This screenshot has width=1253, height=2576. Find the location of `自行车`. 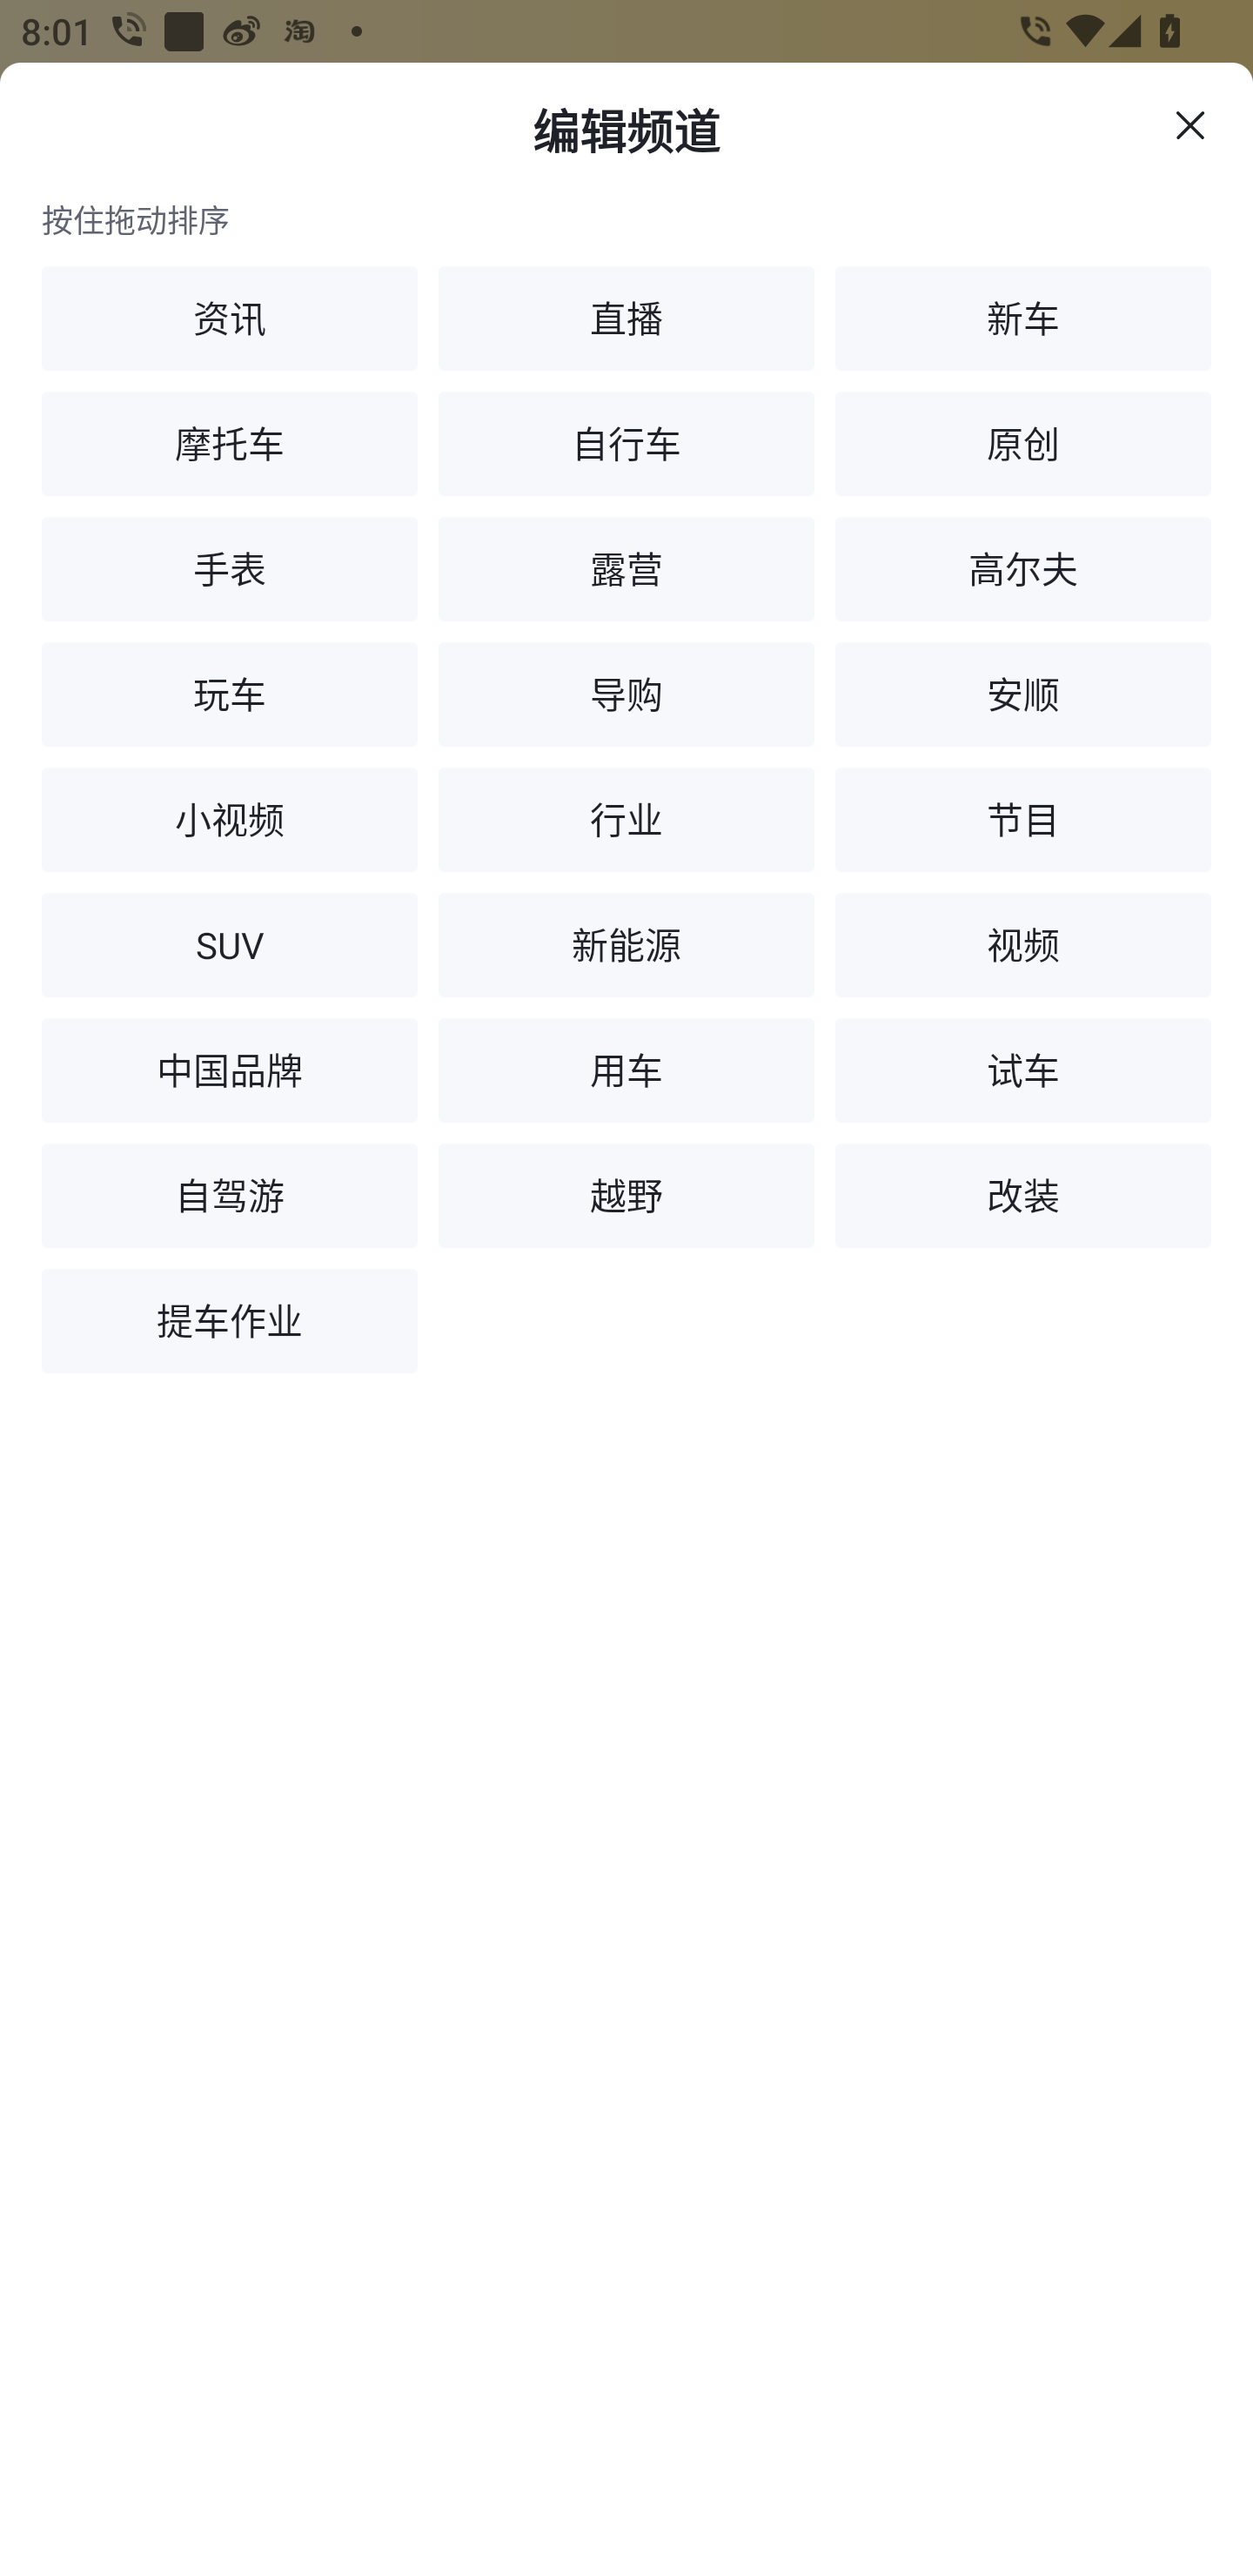

自行车 is located at coordinates (626, 444).